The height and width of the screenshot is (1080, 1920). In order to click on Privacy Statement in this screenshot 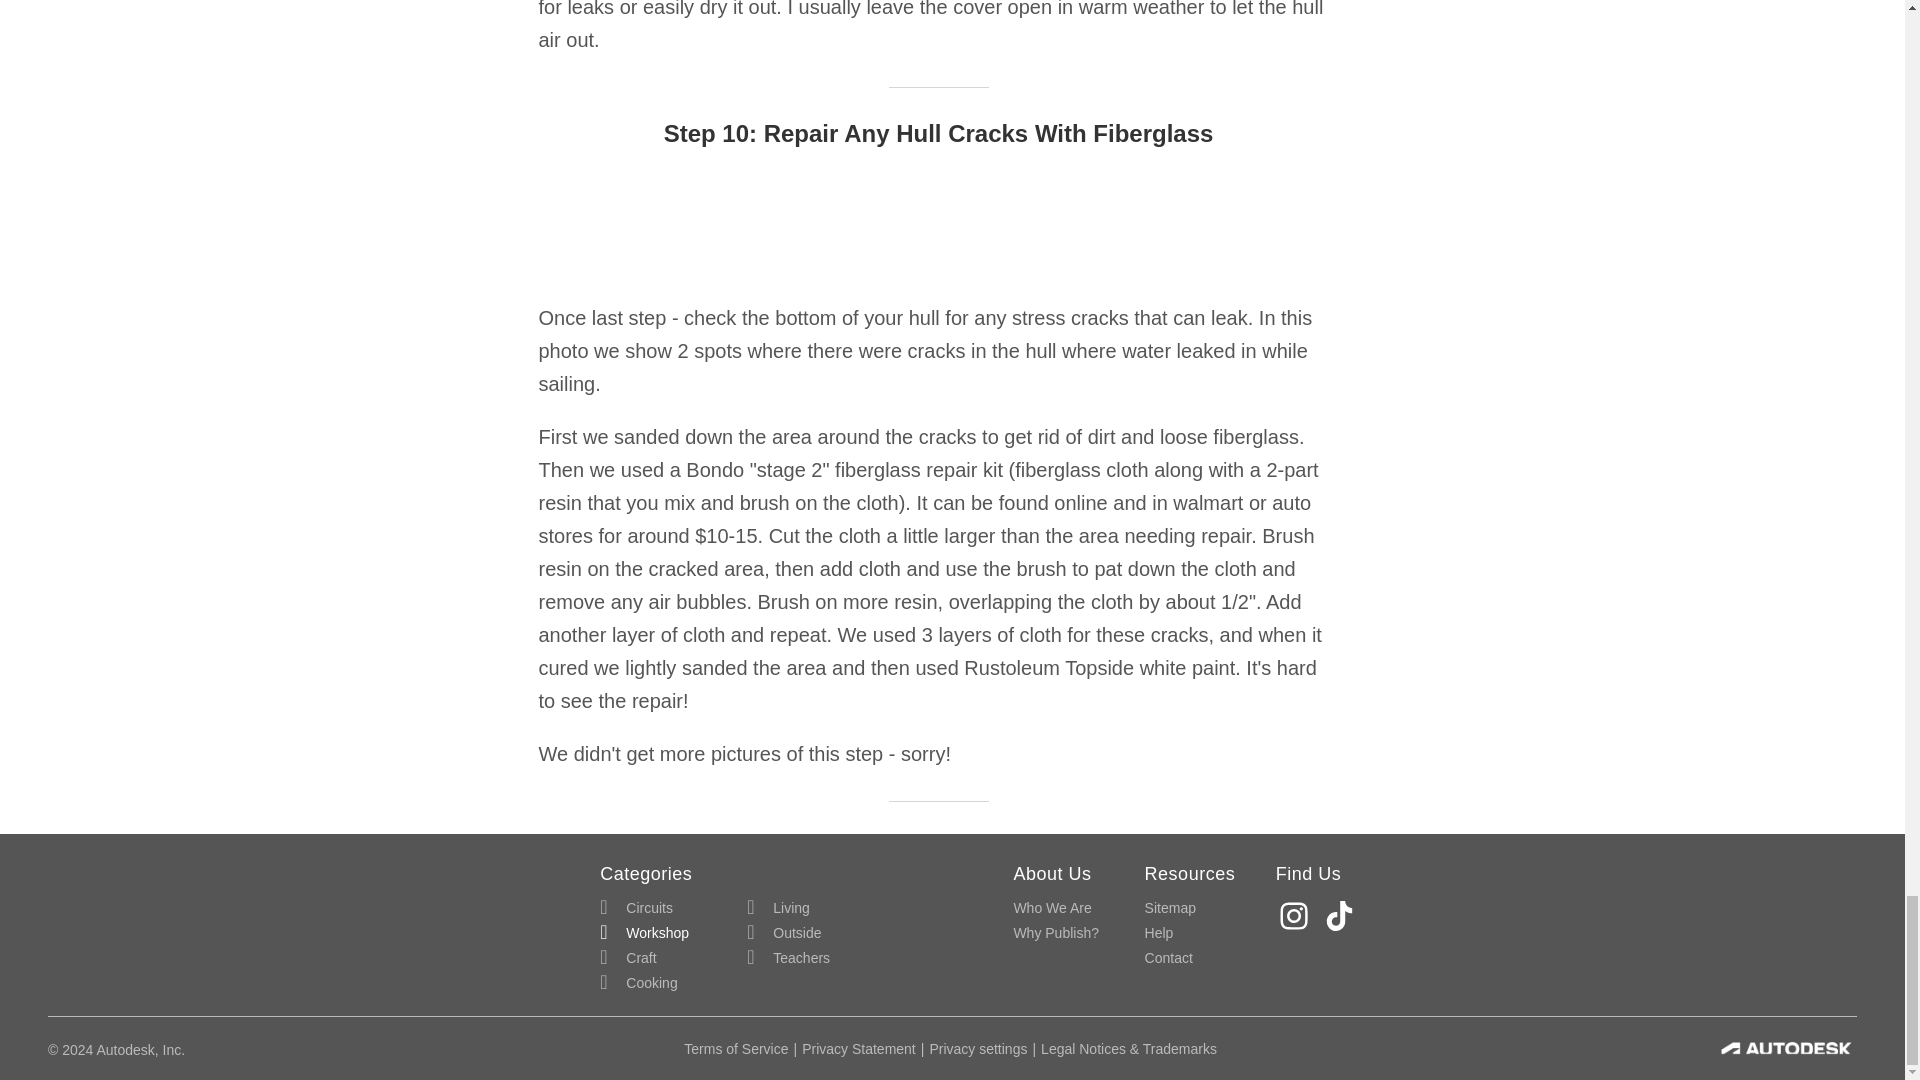, I will do `click(858, 1048)`.